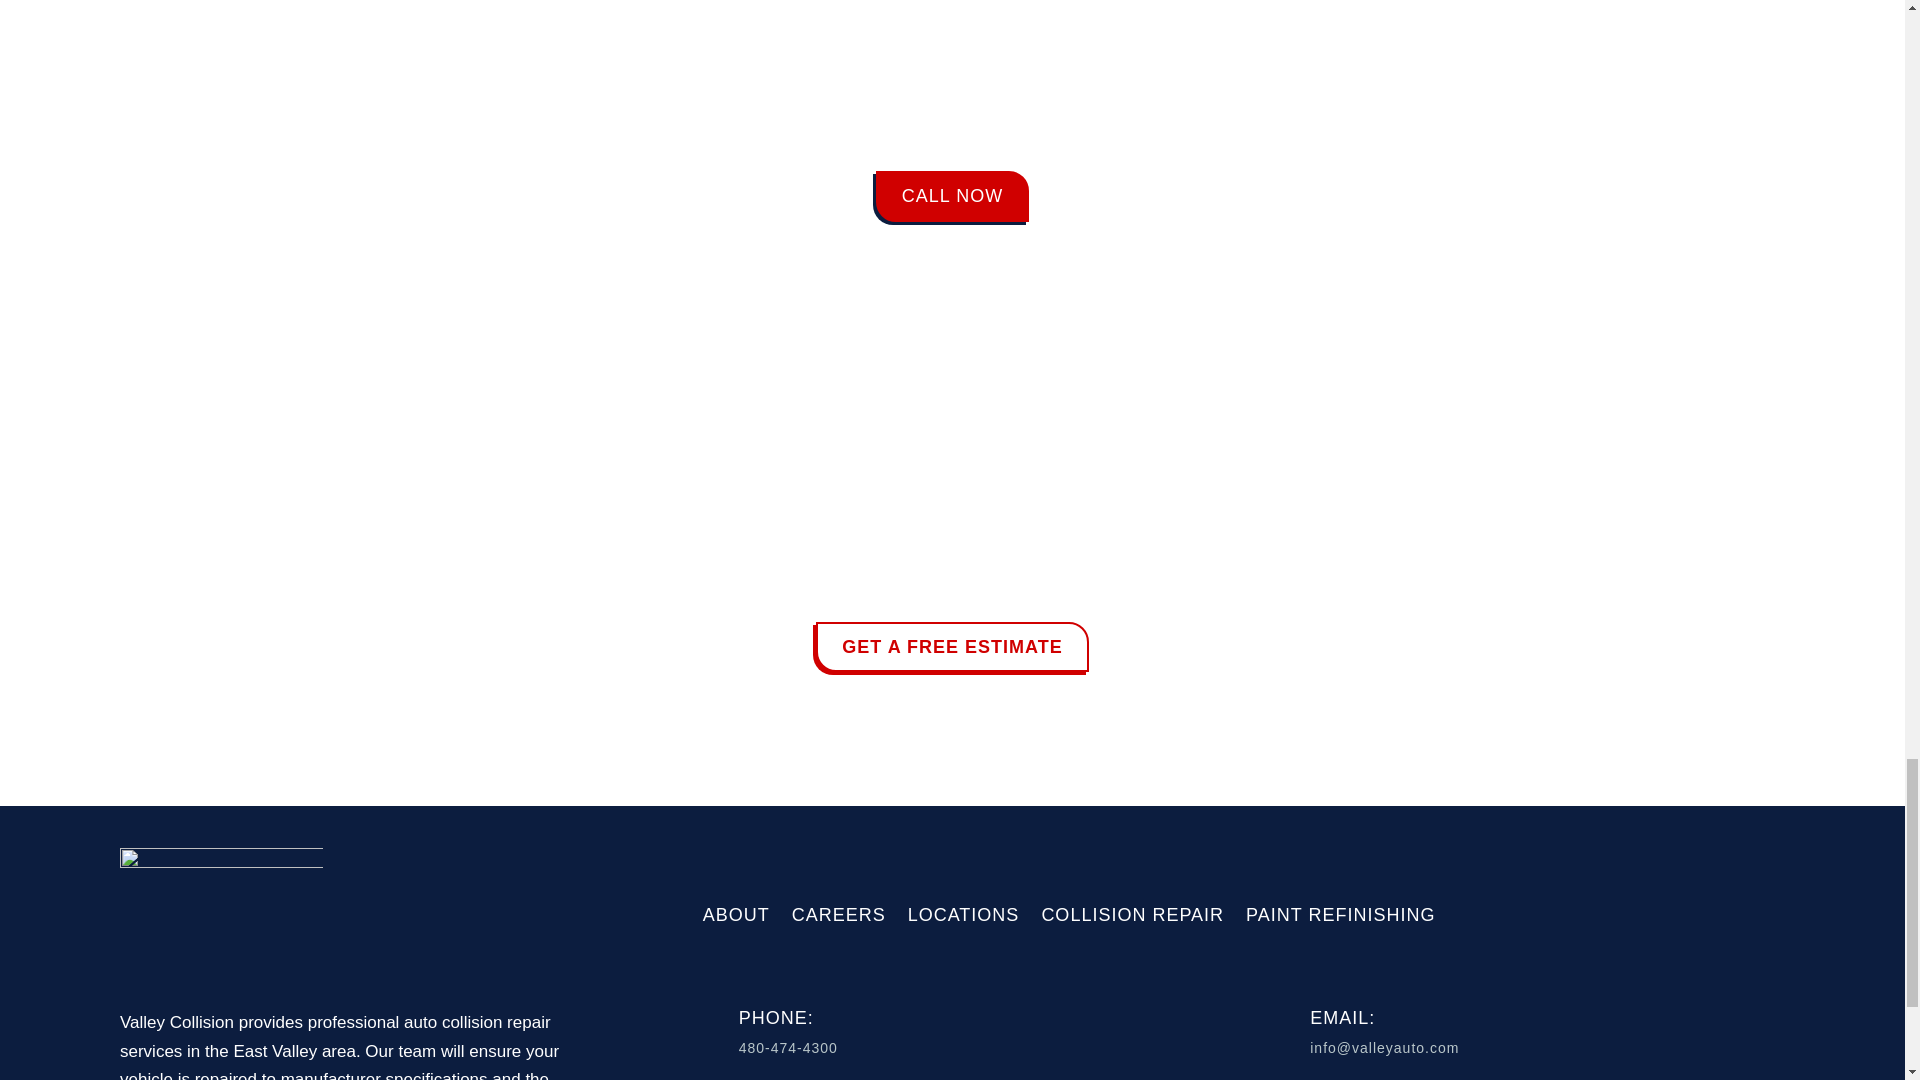 The image size is (1920, 1080). Describe the element at coordinates (1132, 914) in the screenshot. I see `COLLISION REPAIR` at that location.